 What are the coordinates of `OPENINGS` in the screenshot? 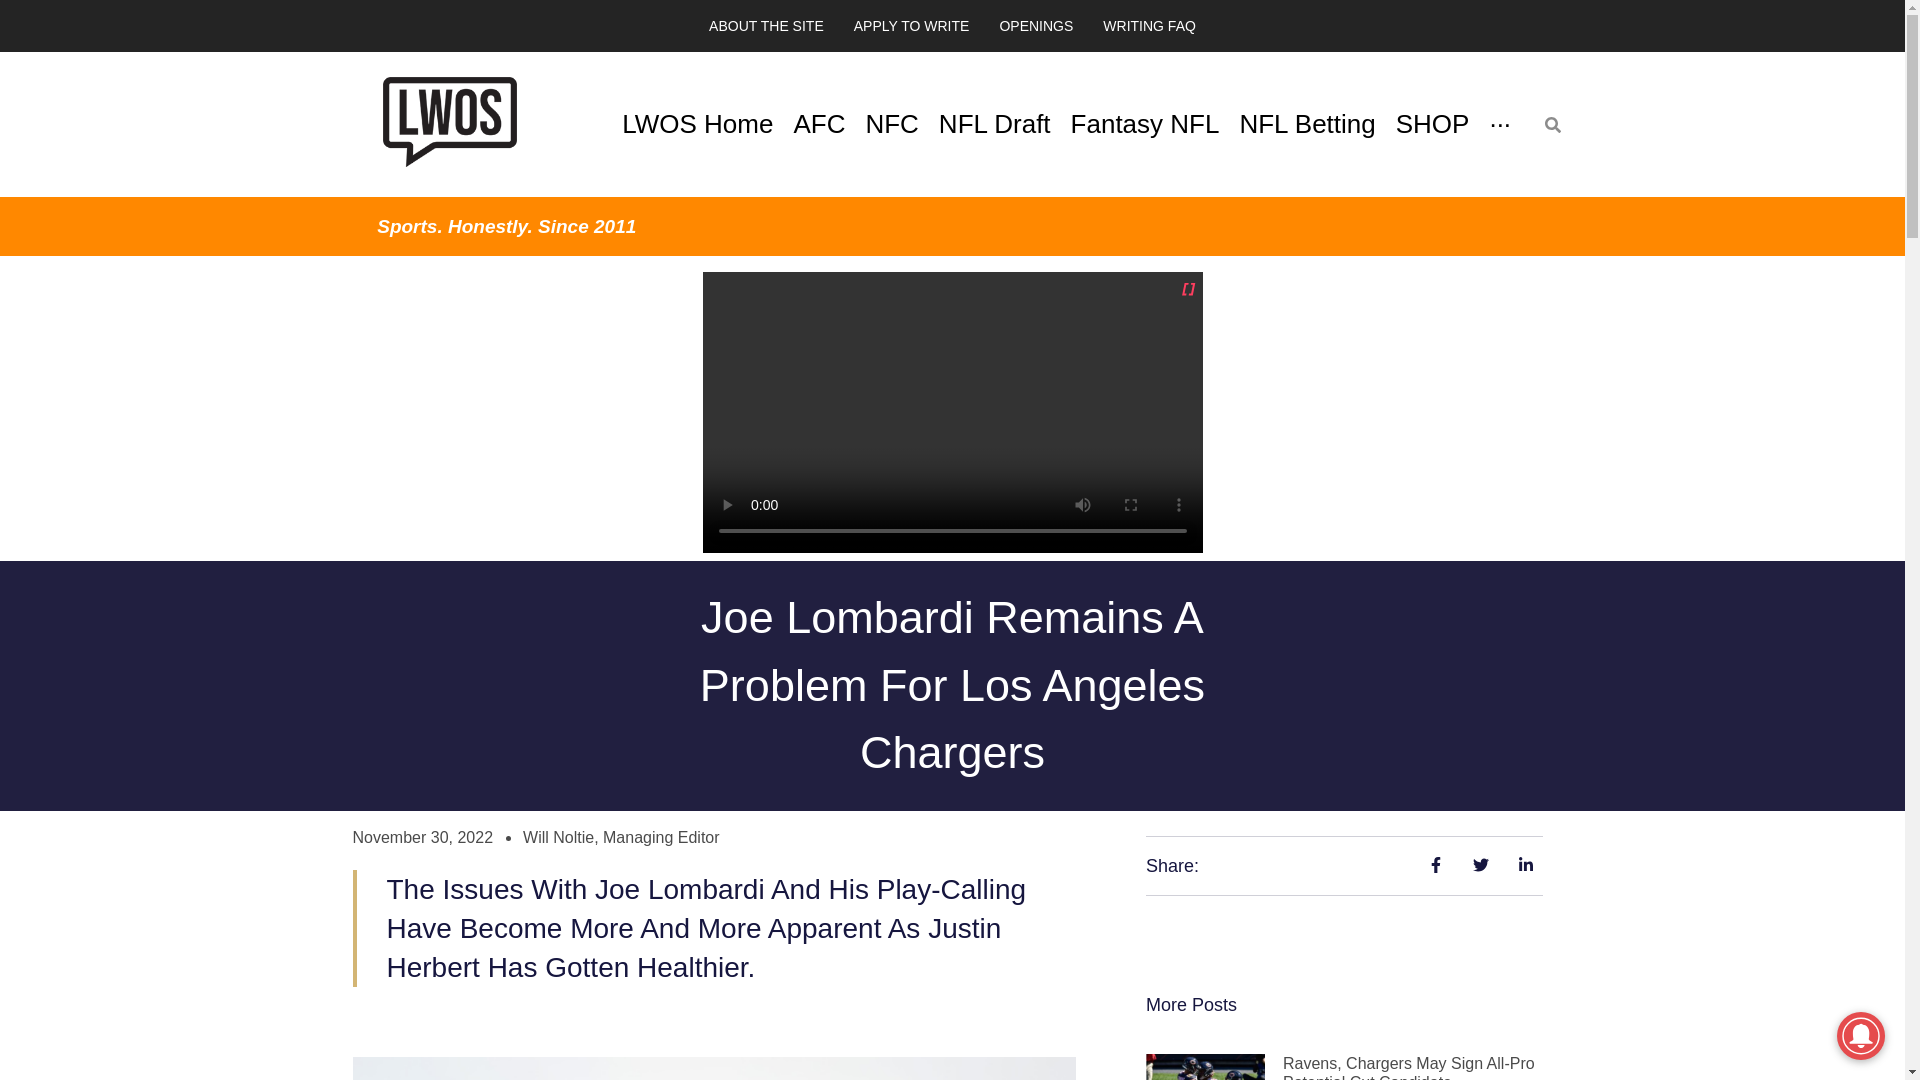 It's located at (1036, 26).